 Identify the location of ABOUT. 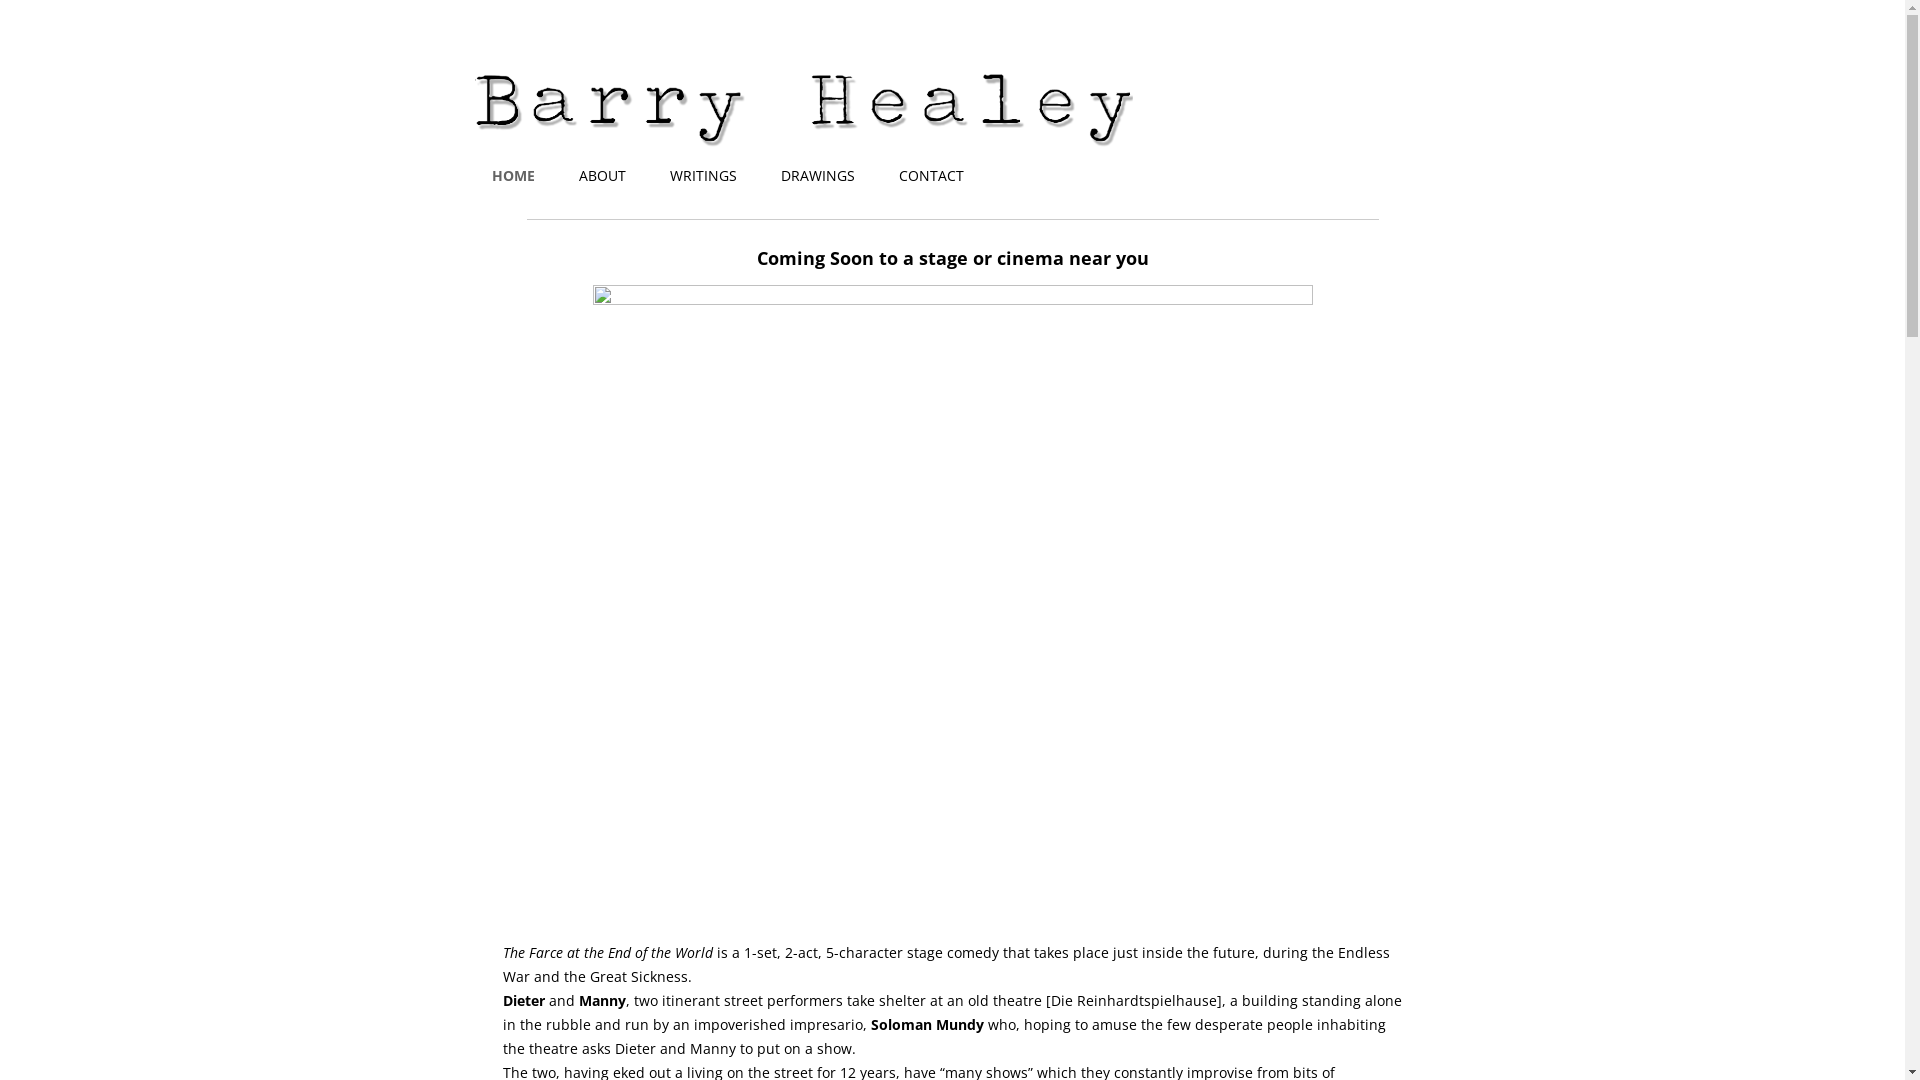
(602, 176).